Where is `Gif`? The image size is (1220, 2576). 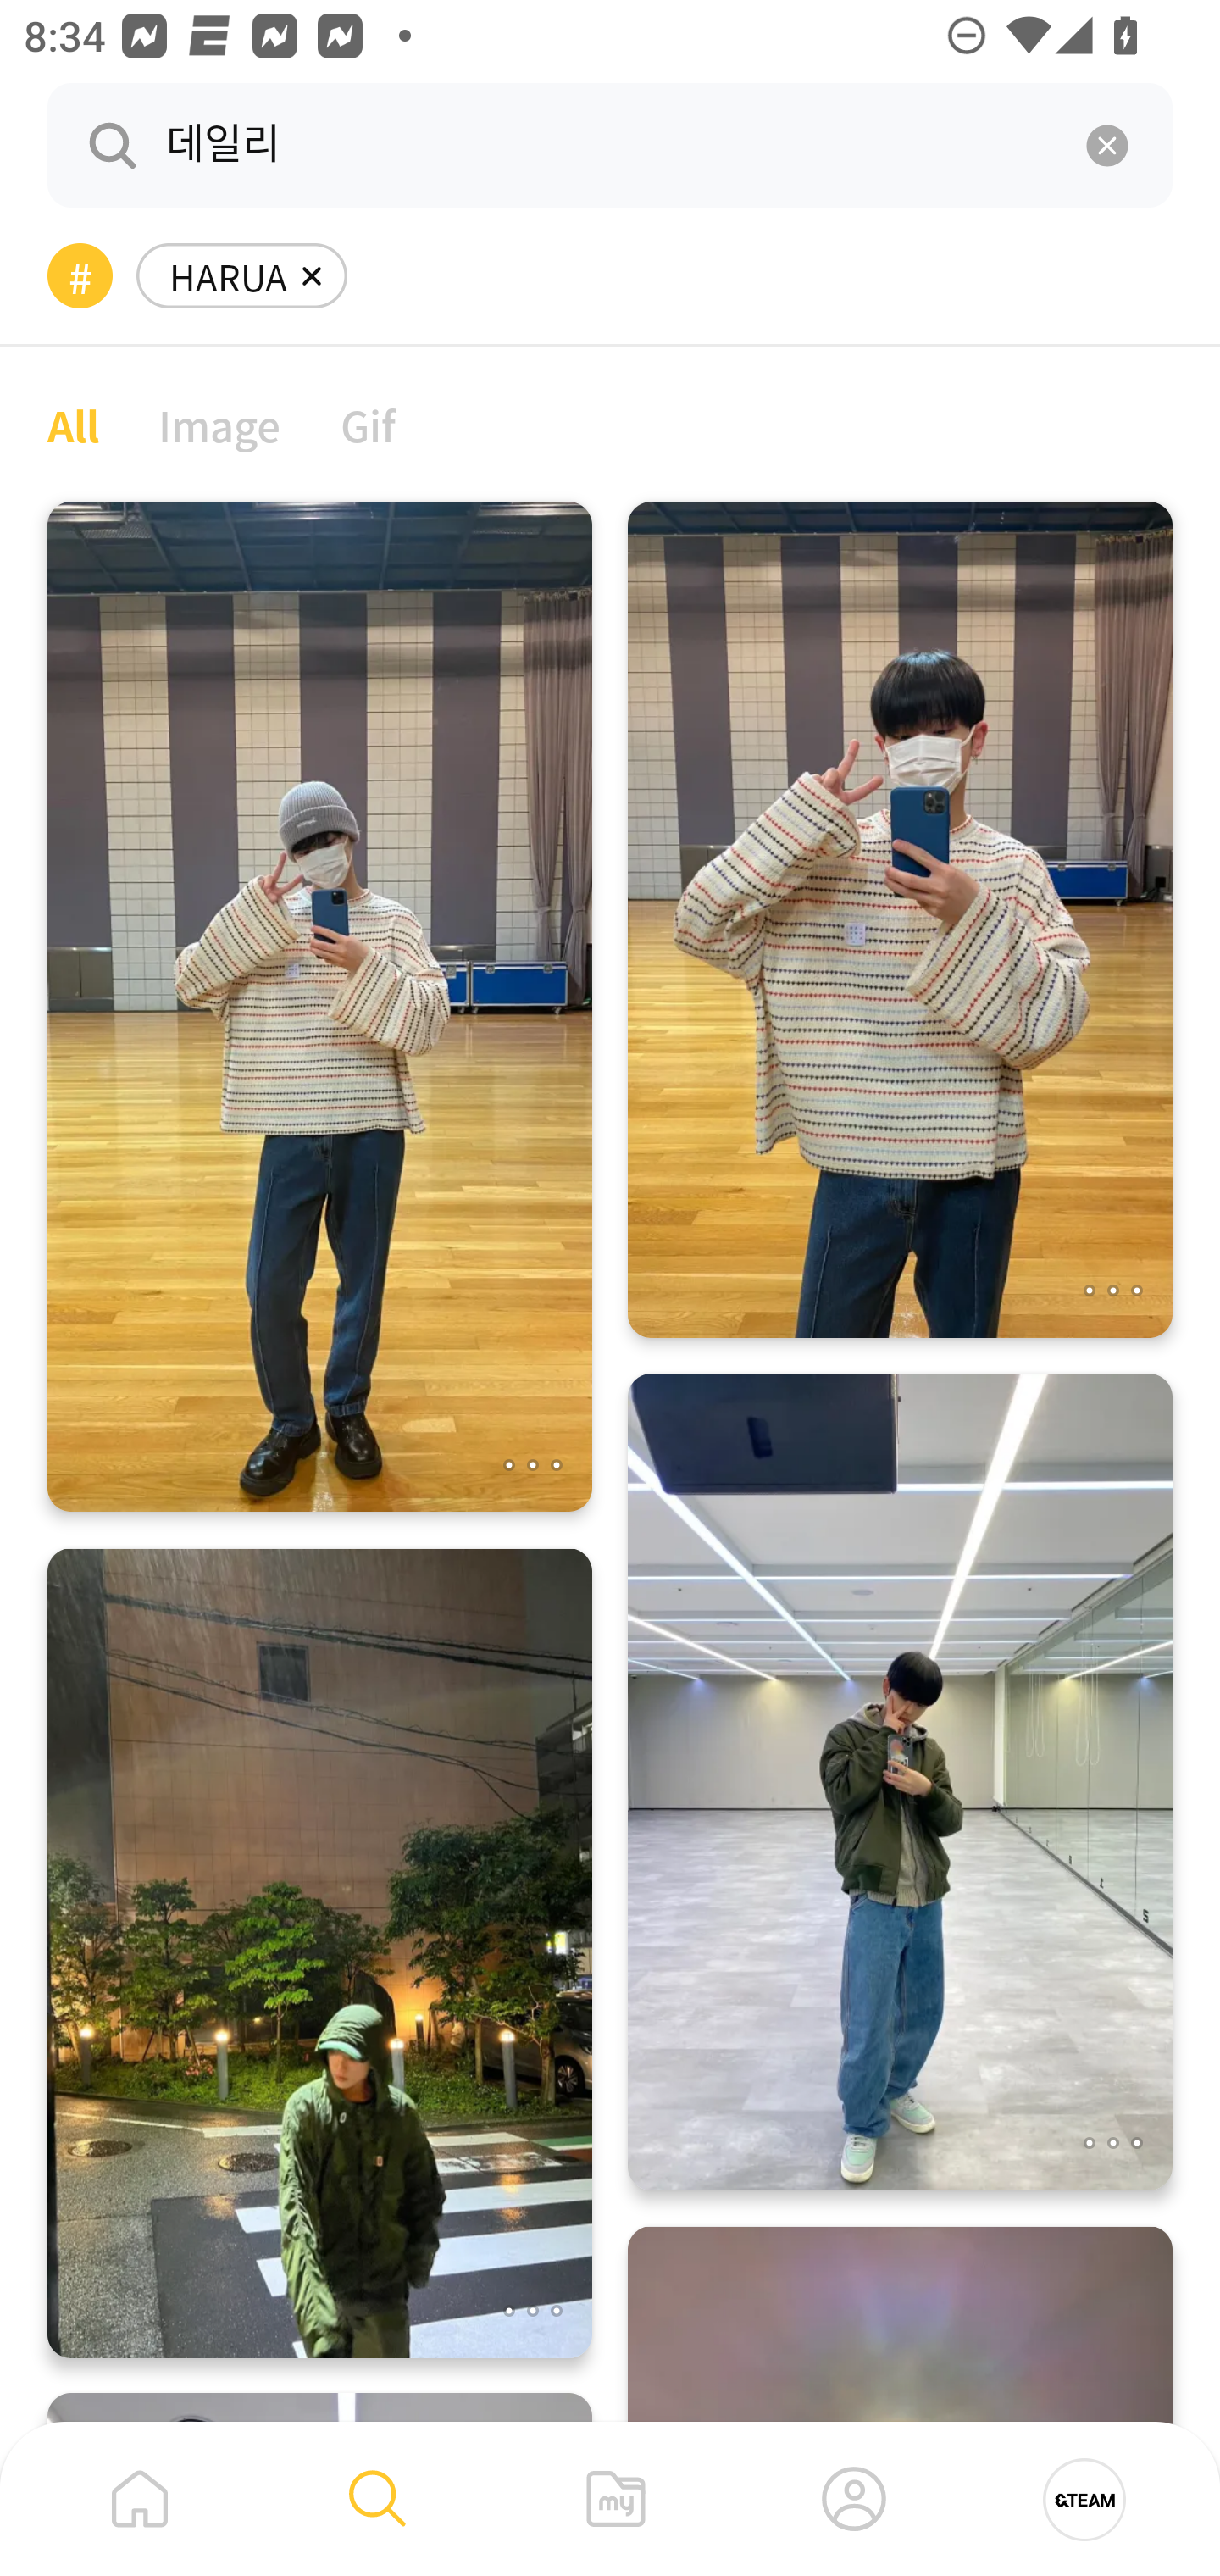 Gif is located at coordinates (368, 424).